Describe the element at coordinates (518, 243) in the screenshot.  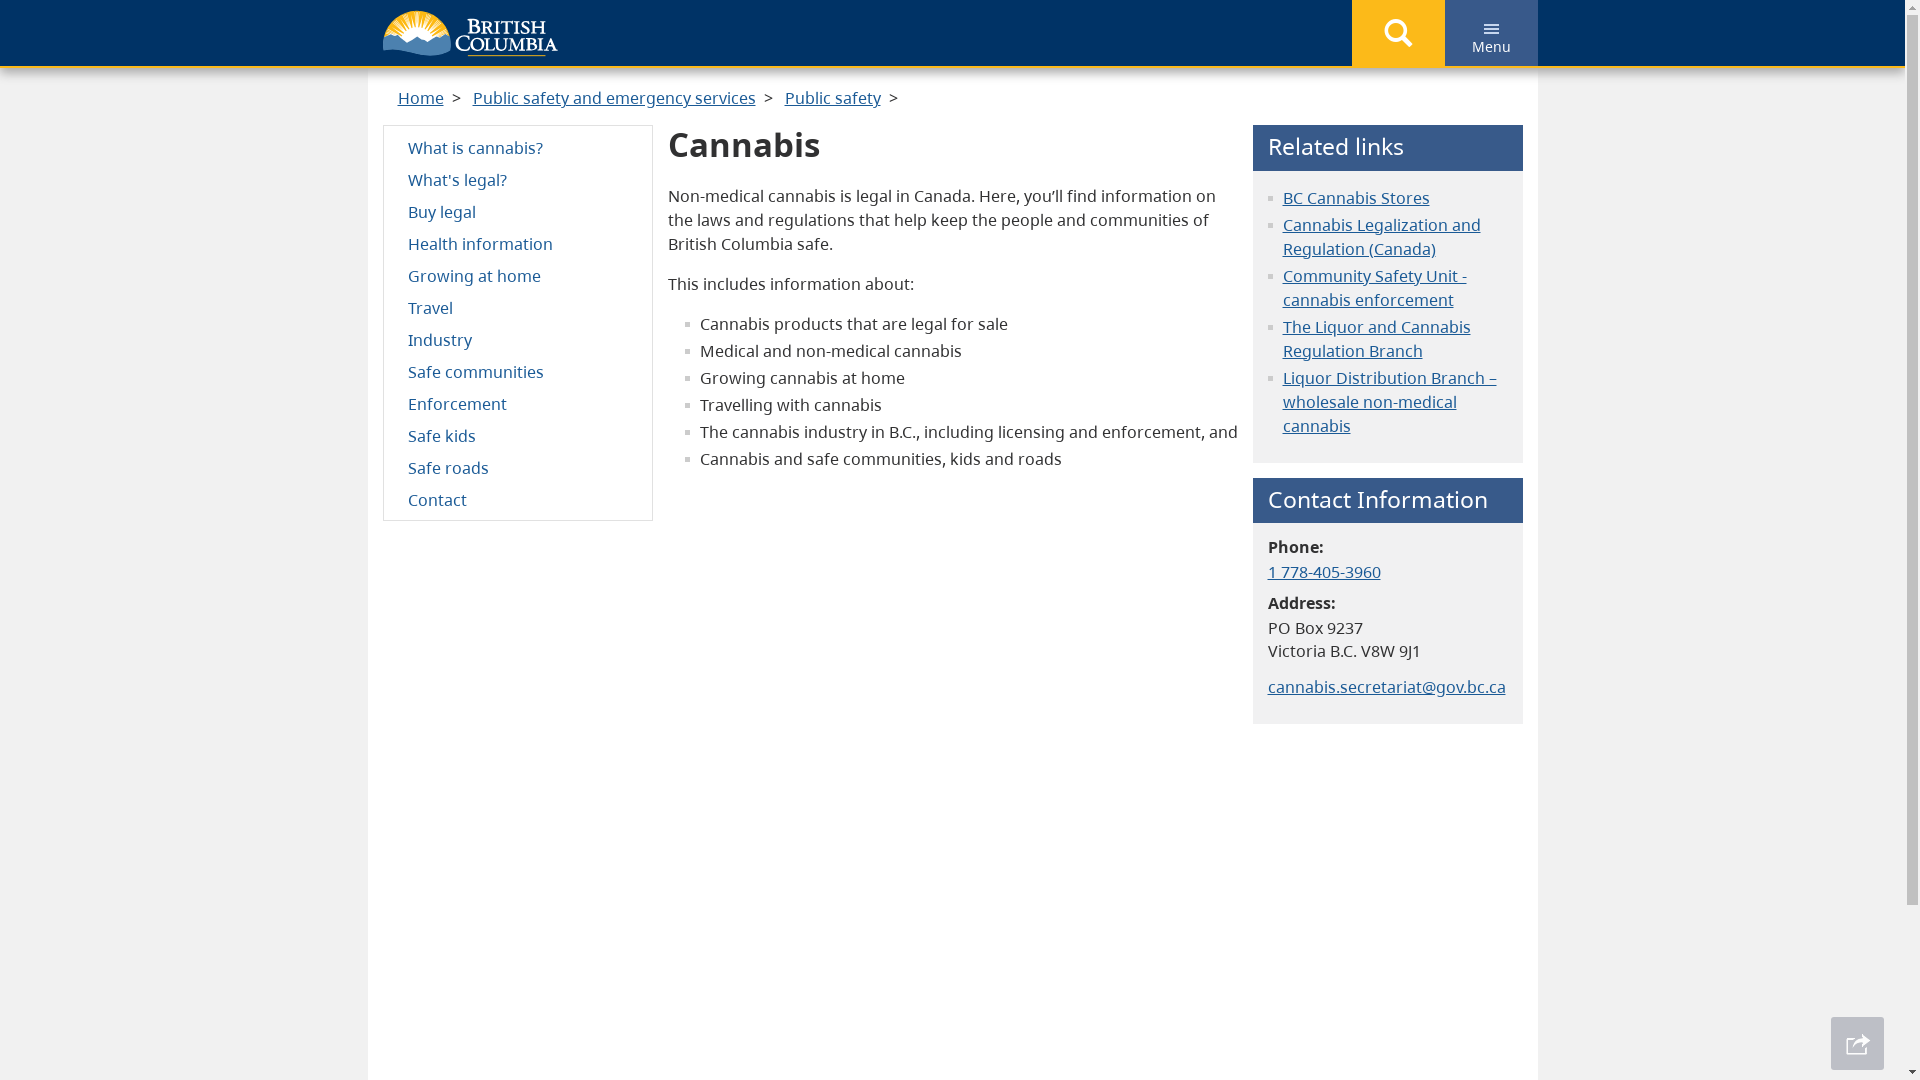
I see `Health information` at that location.